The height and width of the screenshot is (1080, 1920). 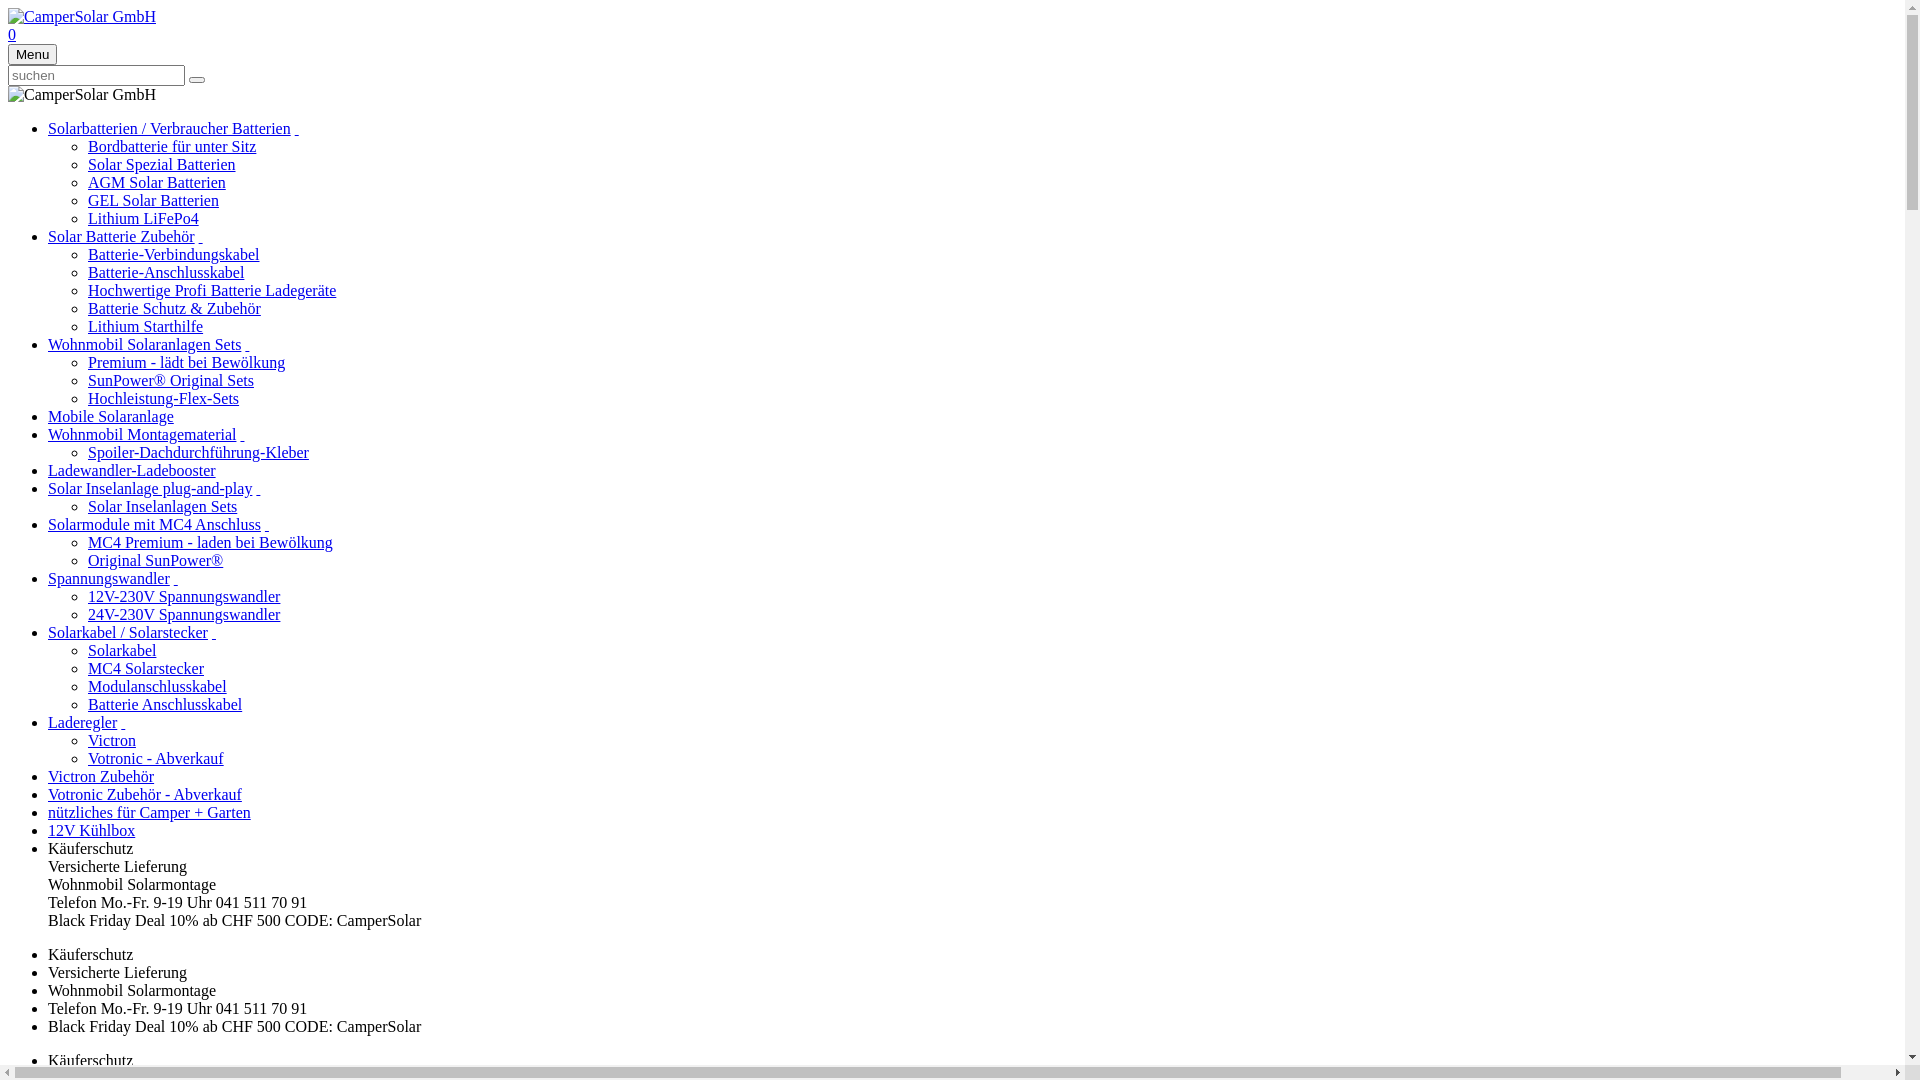 I want to click on  , so click(x=176, y=578).